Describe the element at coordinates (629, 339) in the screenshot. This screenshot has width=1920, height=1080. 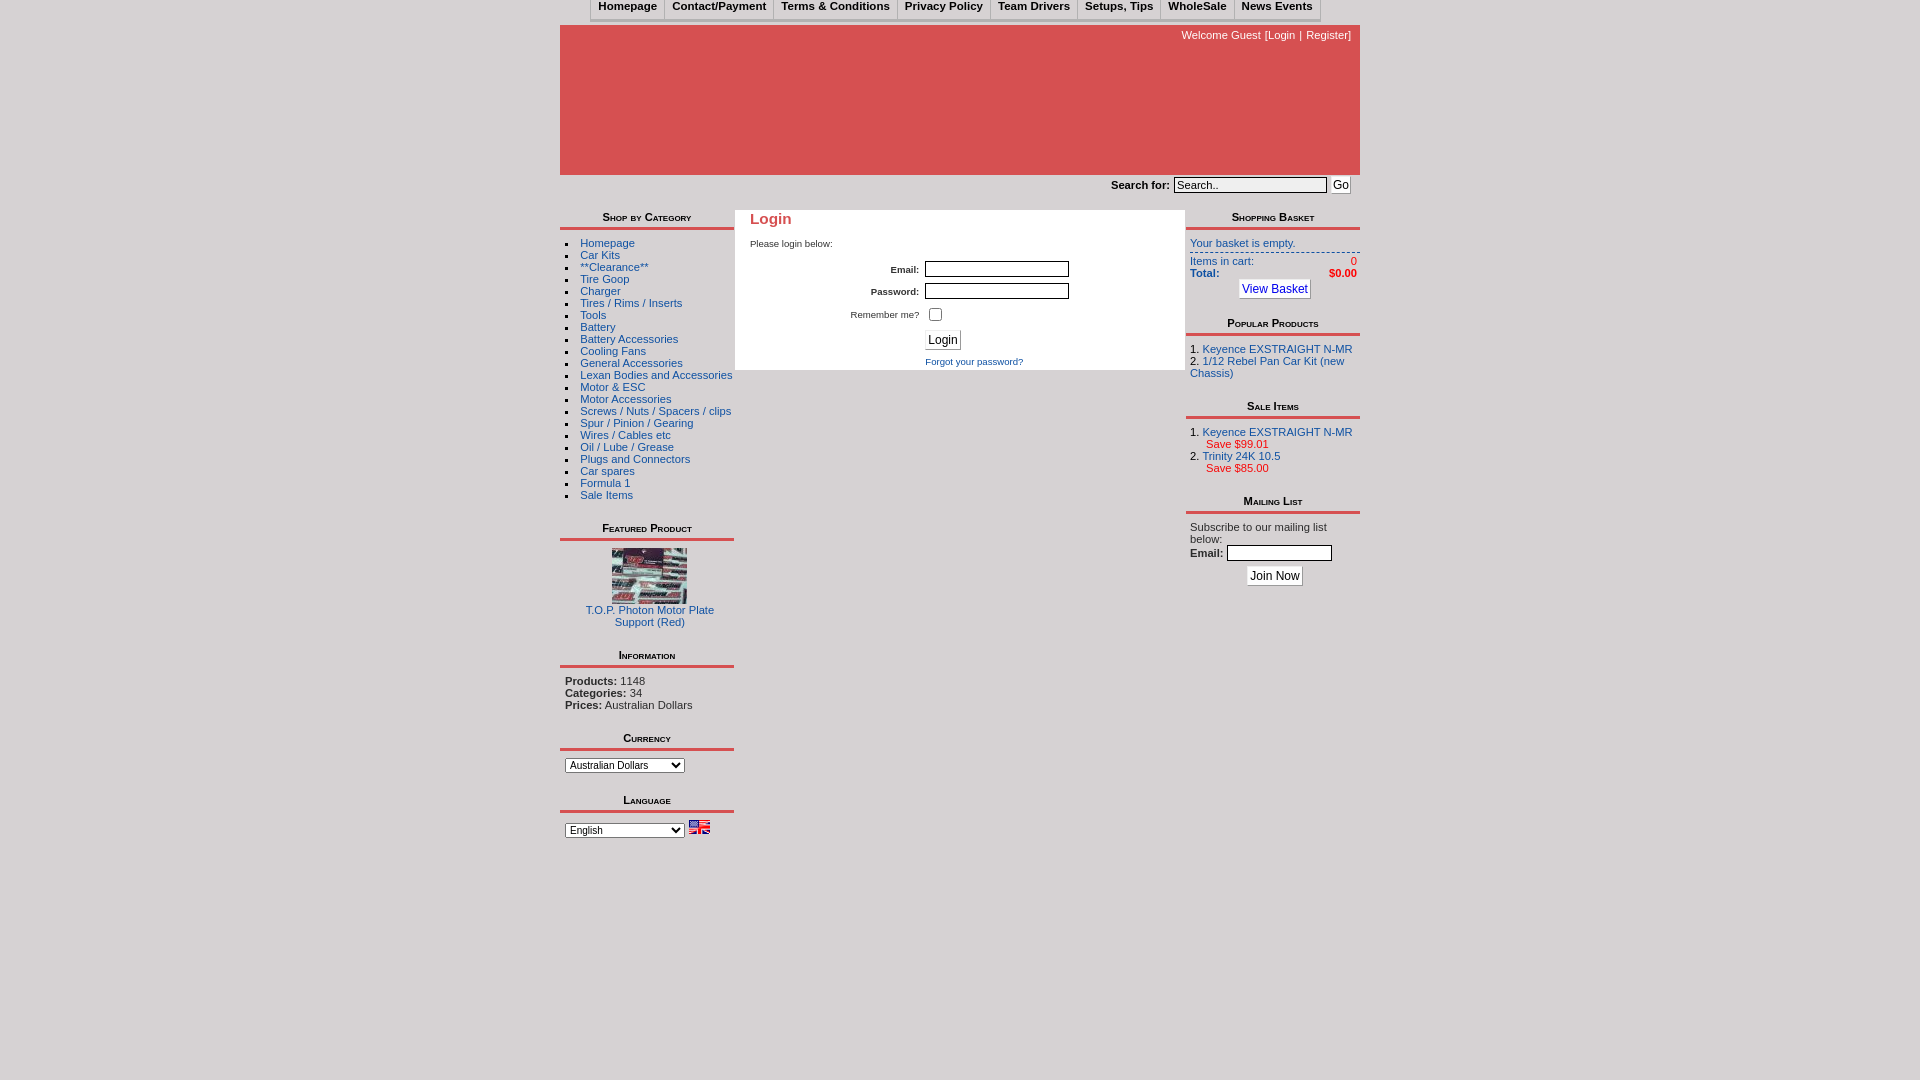
I see `Battery Accessories` at that location.